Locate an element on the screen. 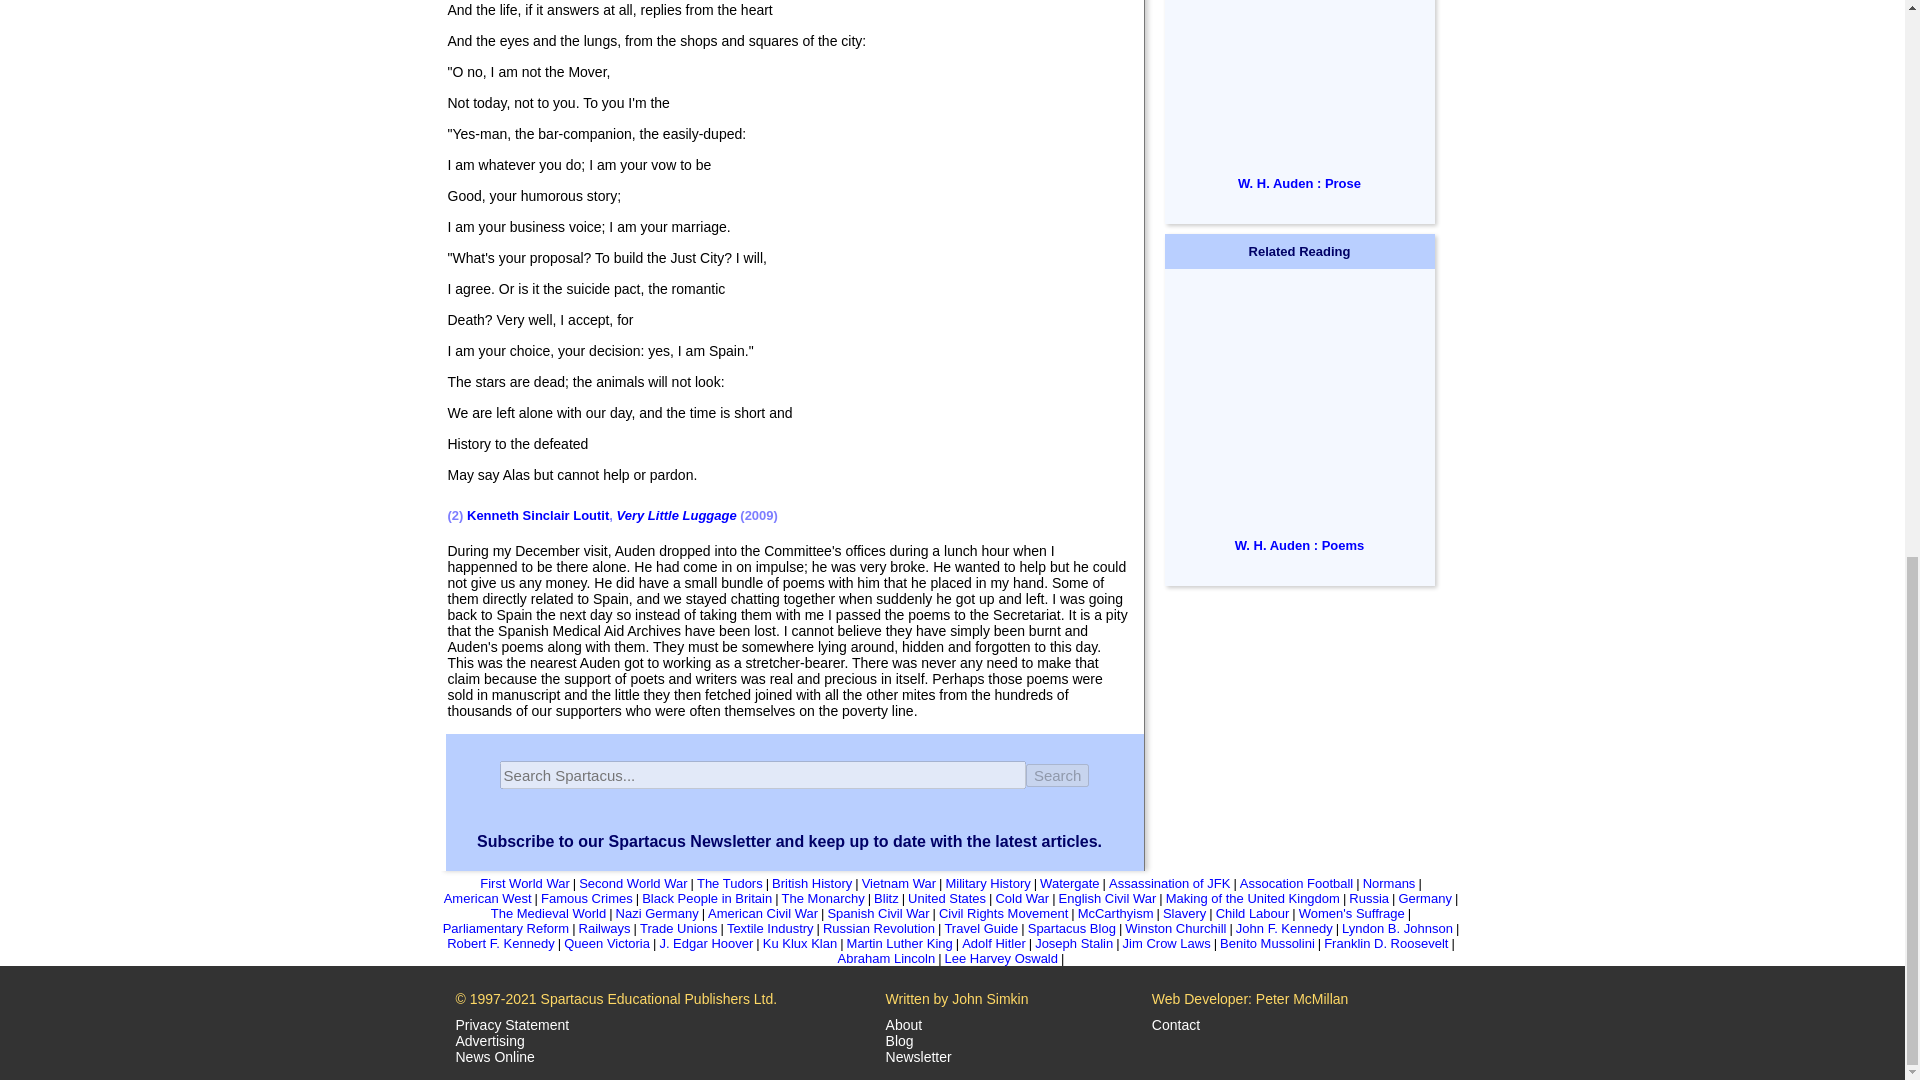 The height and width of the screenshot is (1080, 1920). Search is located at coordinates (1058, 774).